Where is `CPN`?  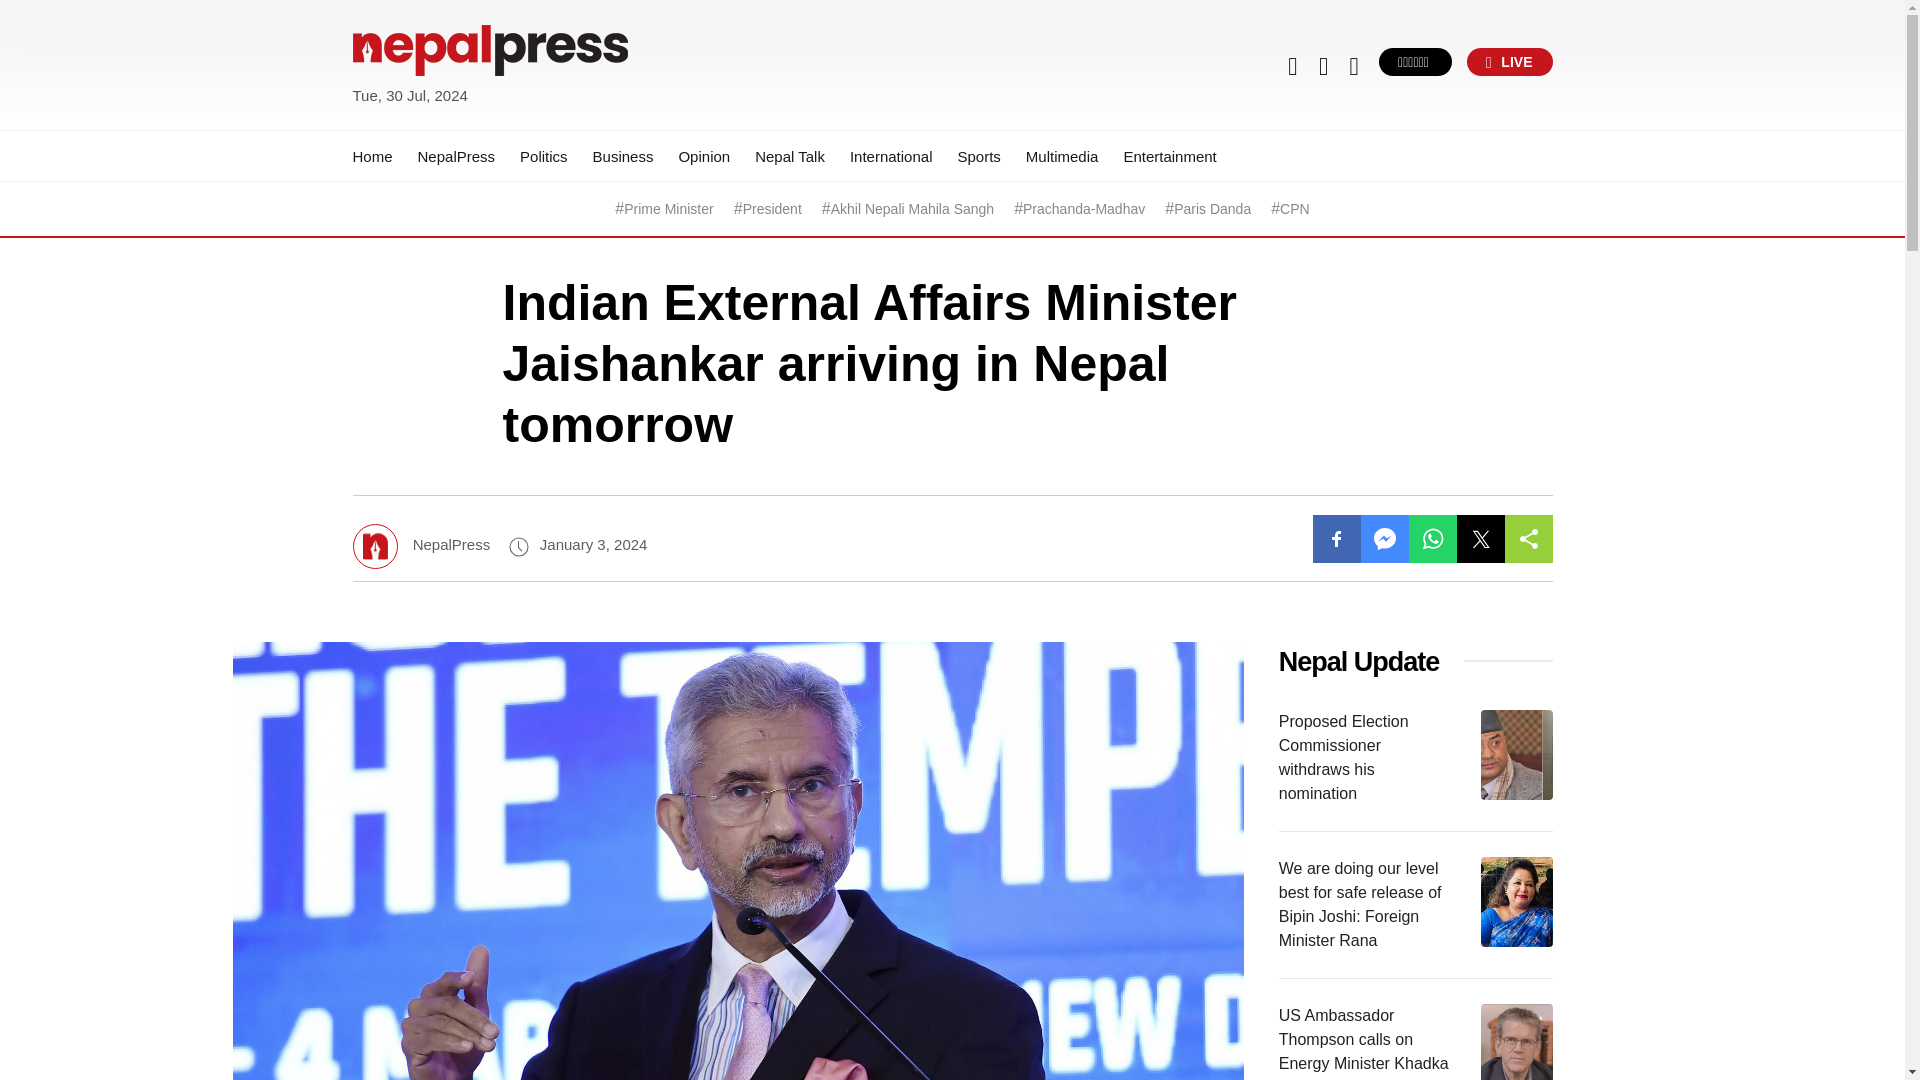
CPN is located at coordinates (1294, 209).